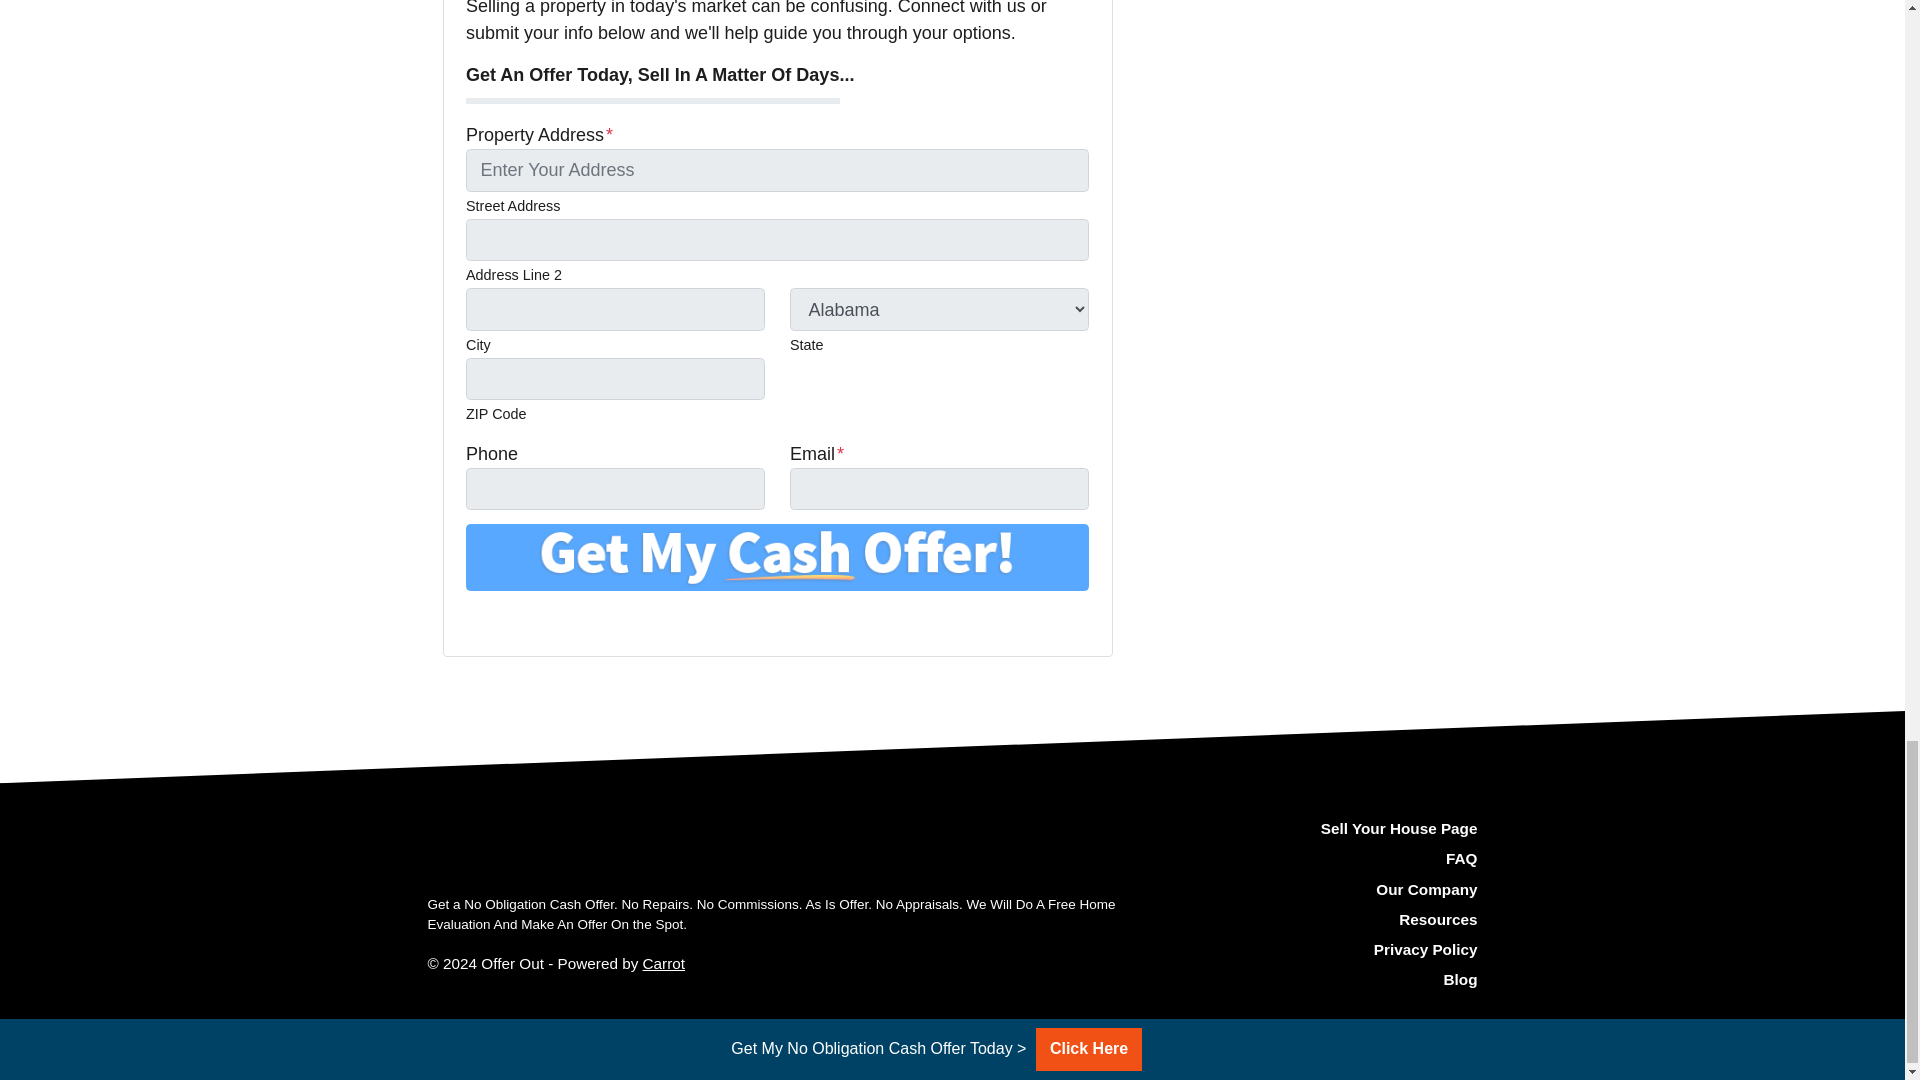 The image size is (1920, 1080). Describe the element at coordinates (590, 620) in the screenshot. I see `Instagram` at that location.